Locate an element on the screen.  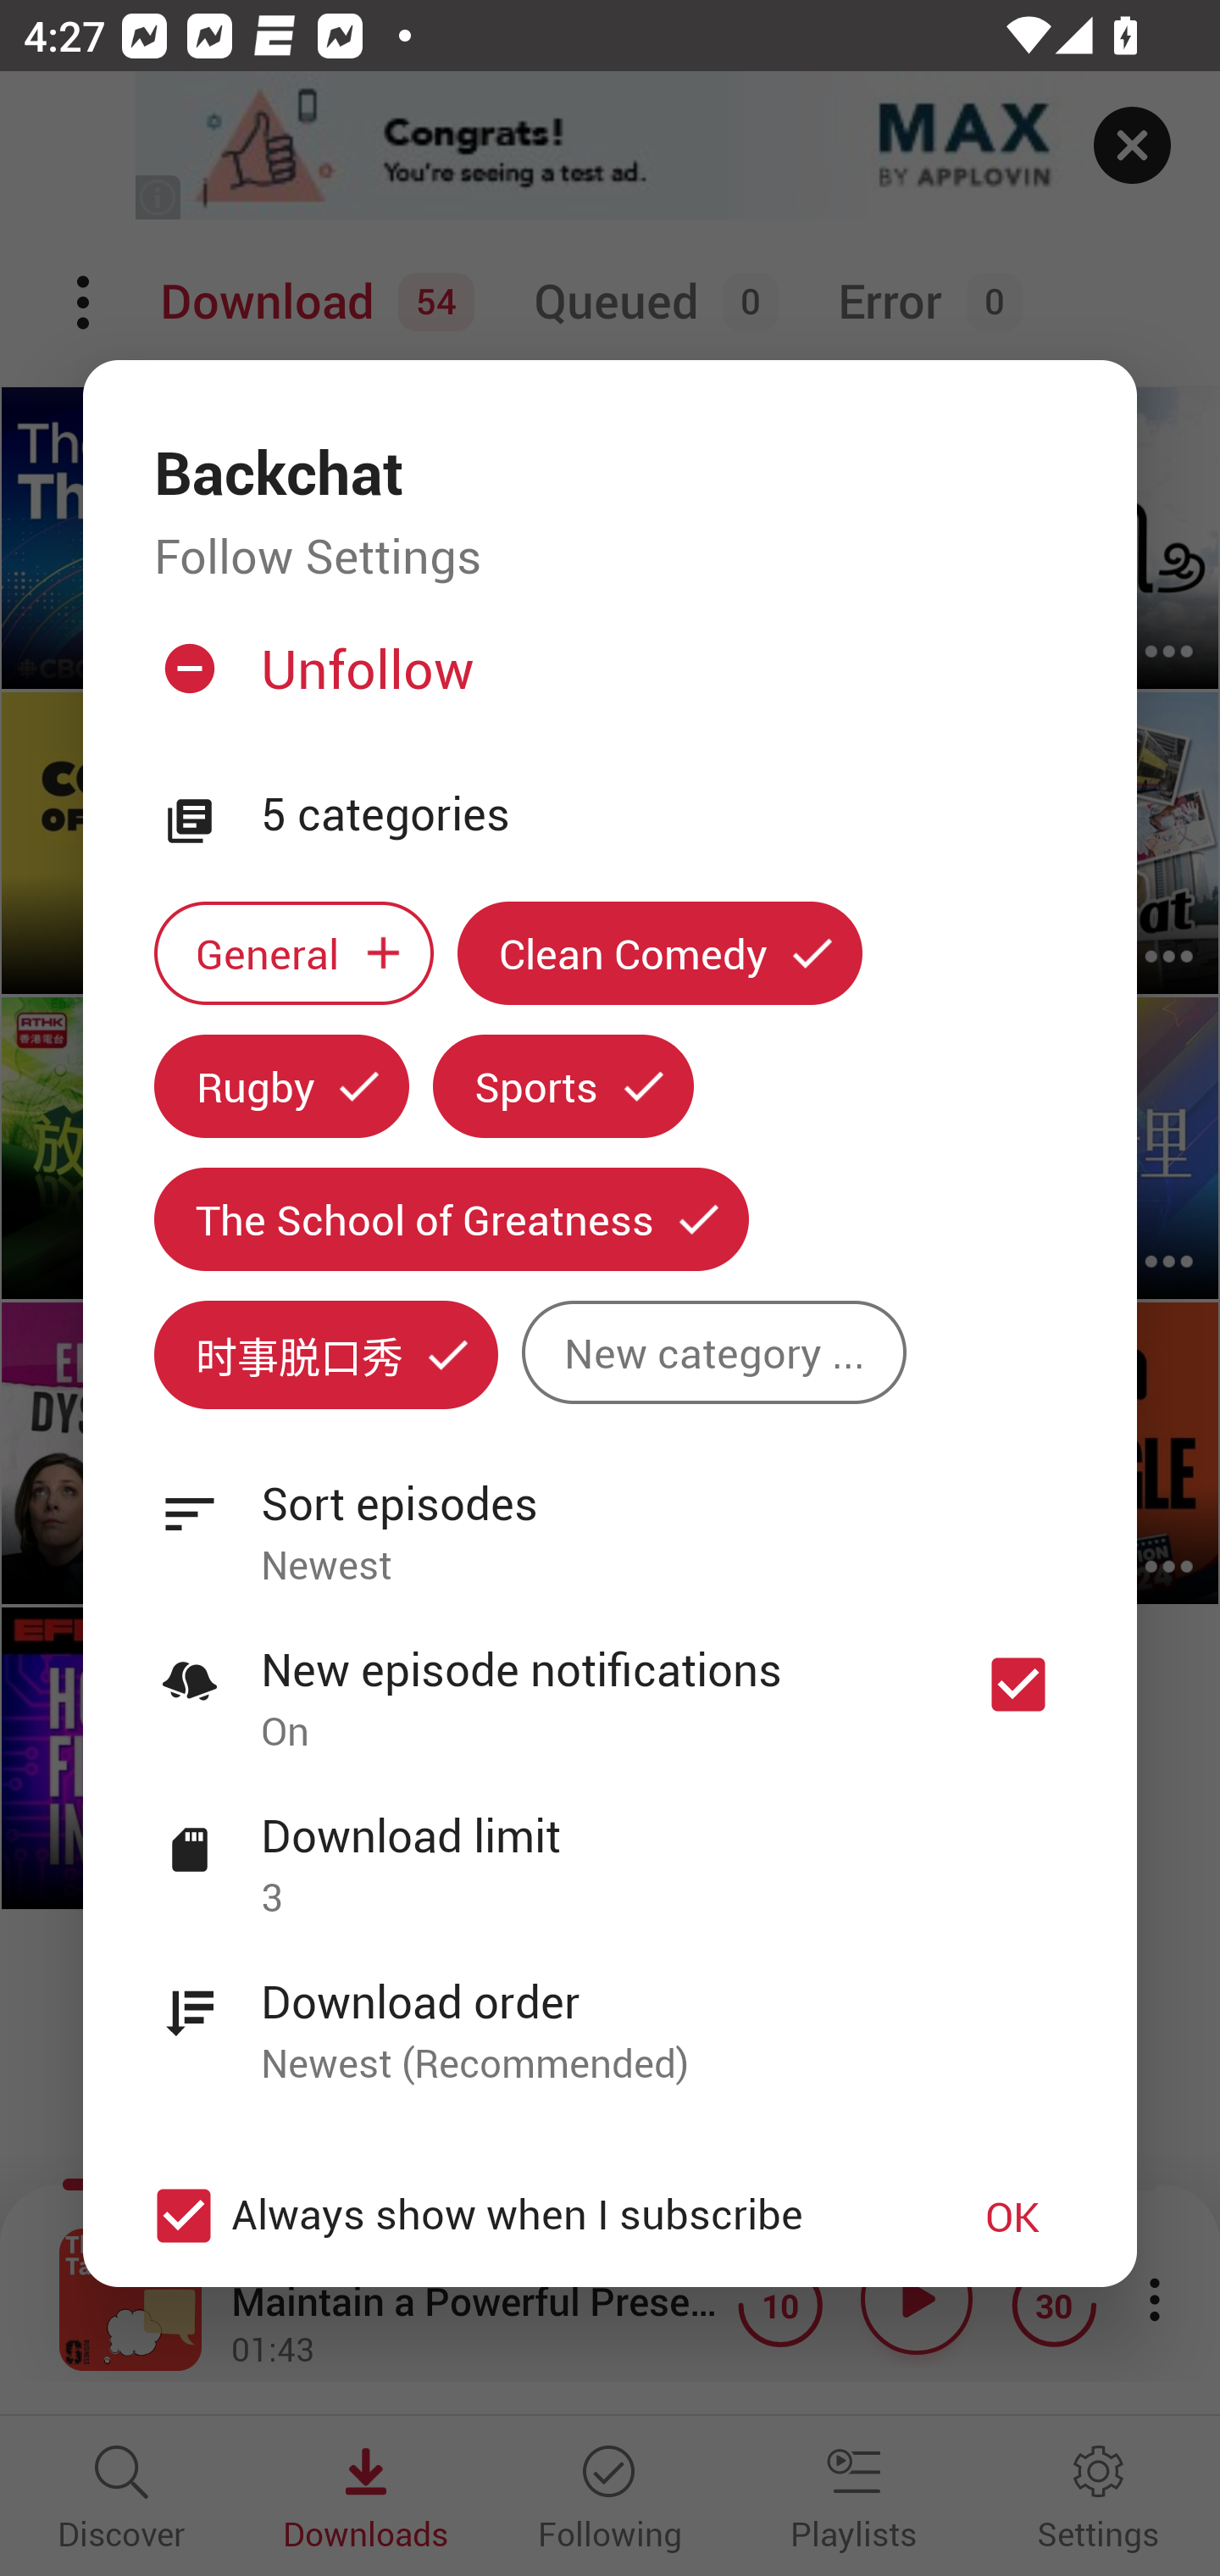
OK is located at coordinates (1012, 2217).